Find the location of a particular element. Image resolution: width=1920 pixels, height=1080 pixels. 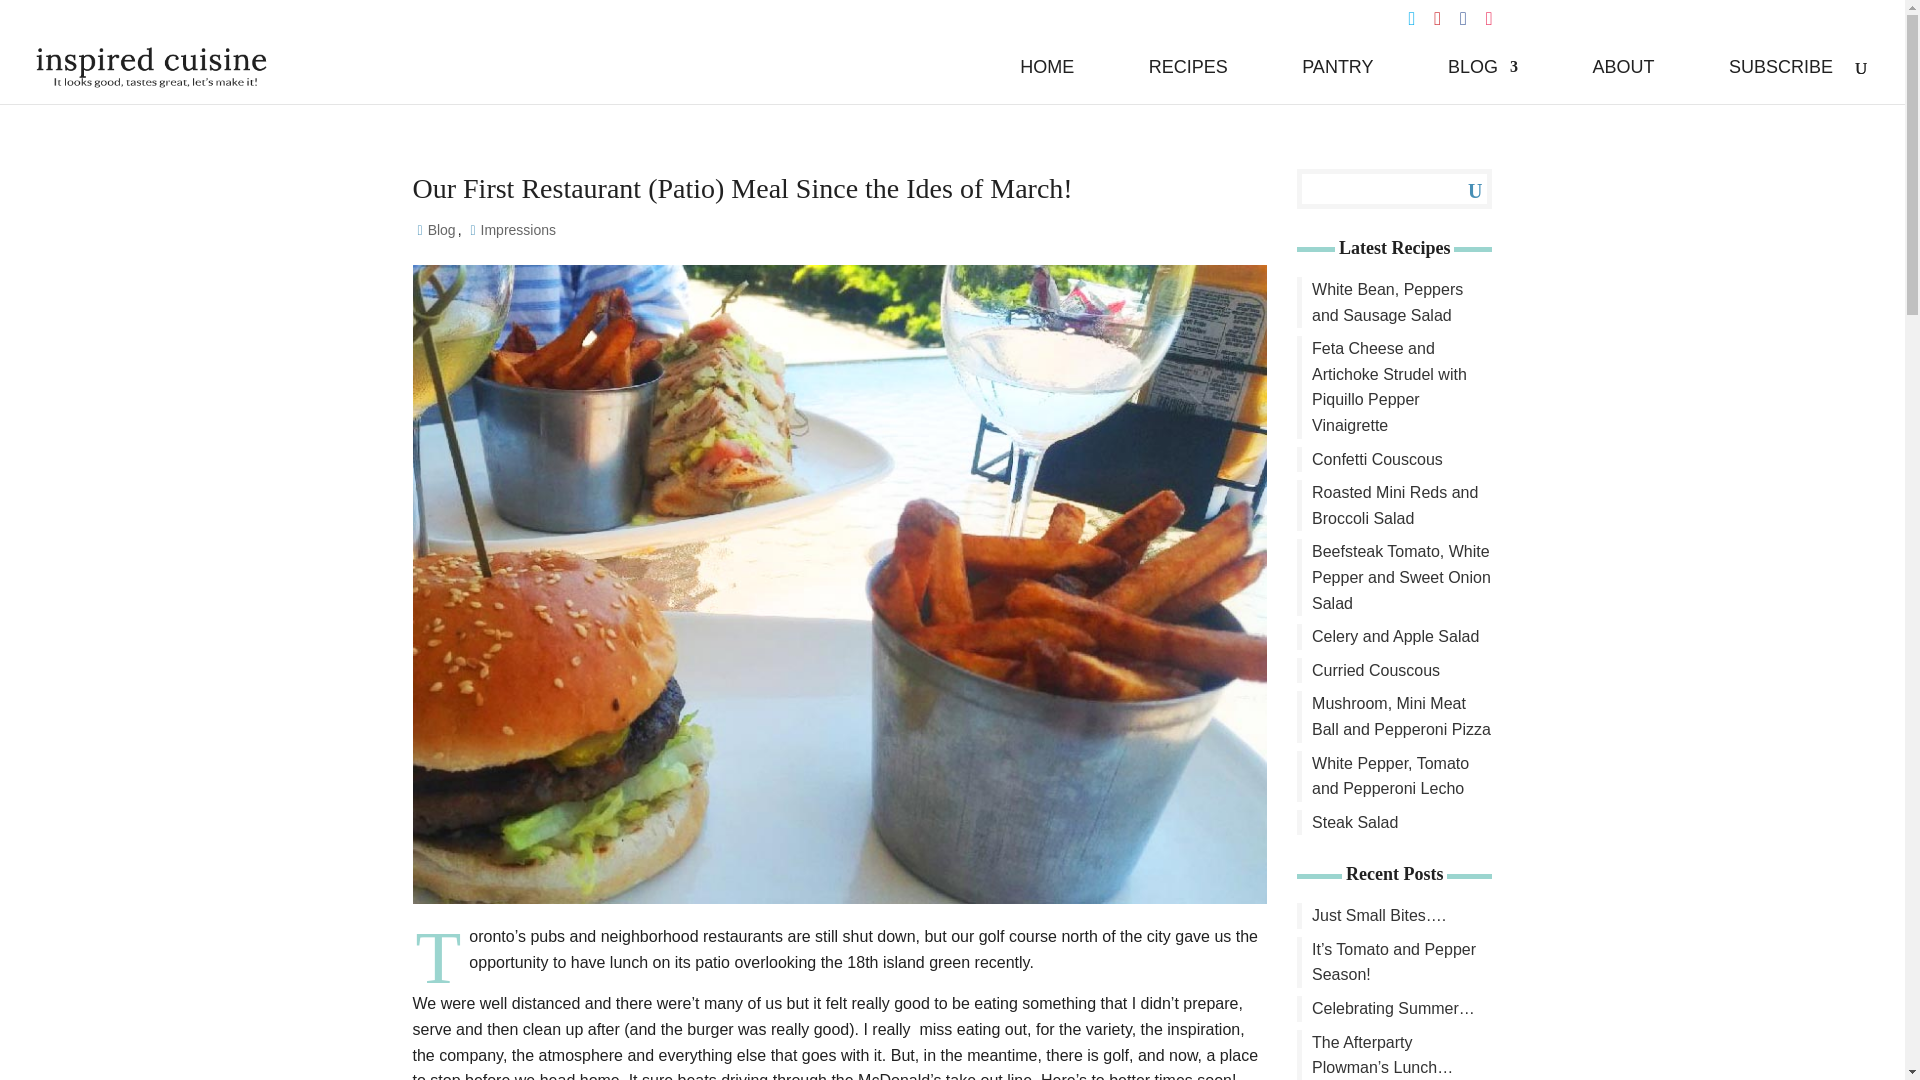

HOME is located at coordinates (1046, 82).